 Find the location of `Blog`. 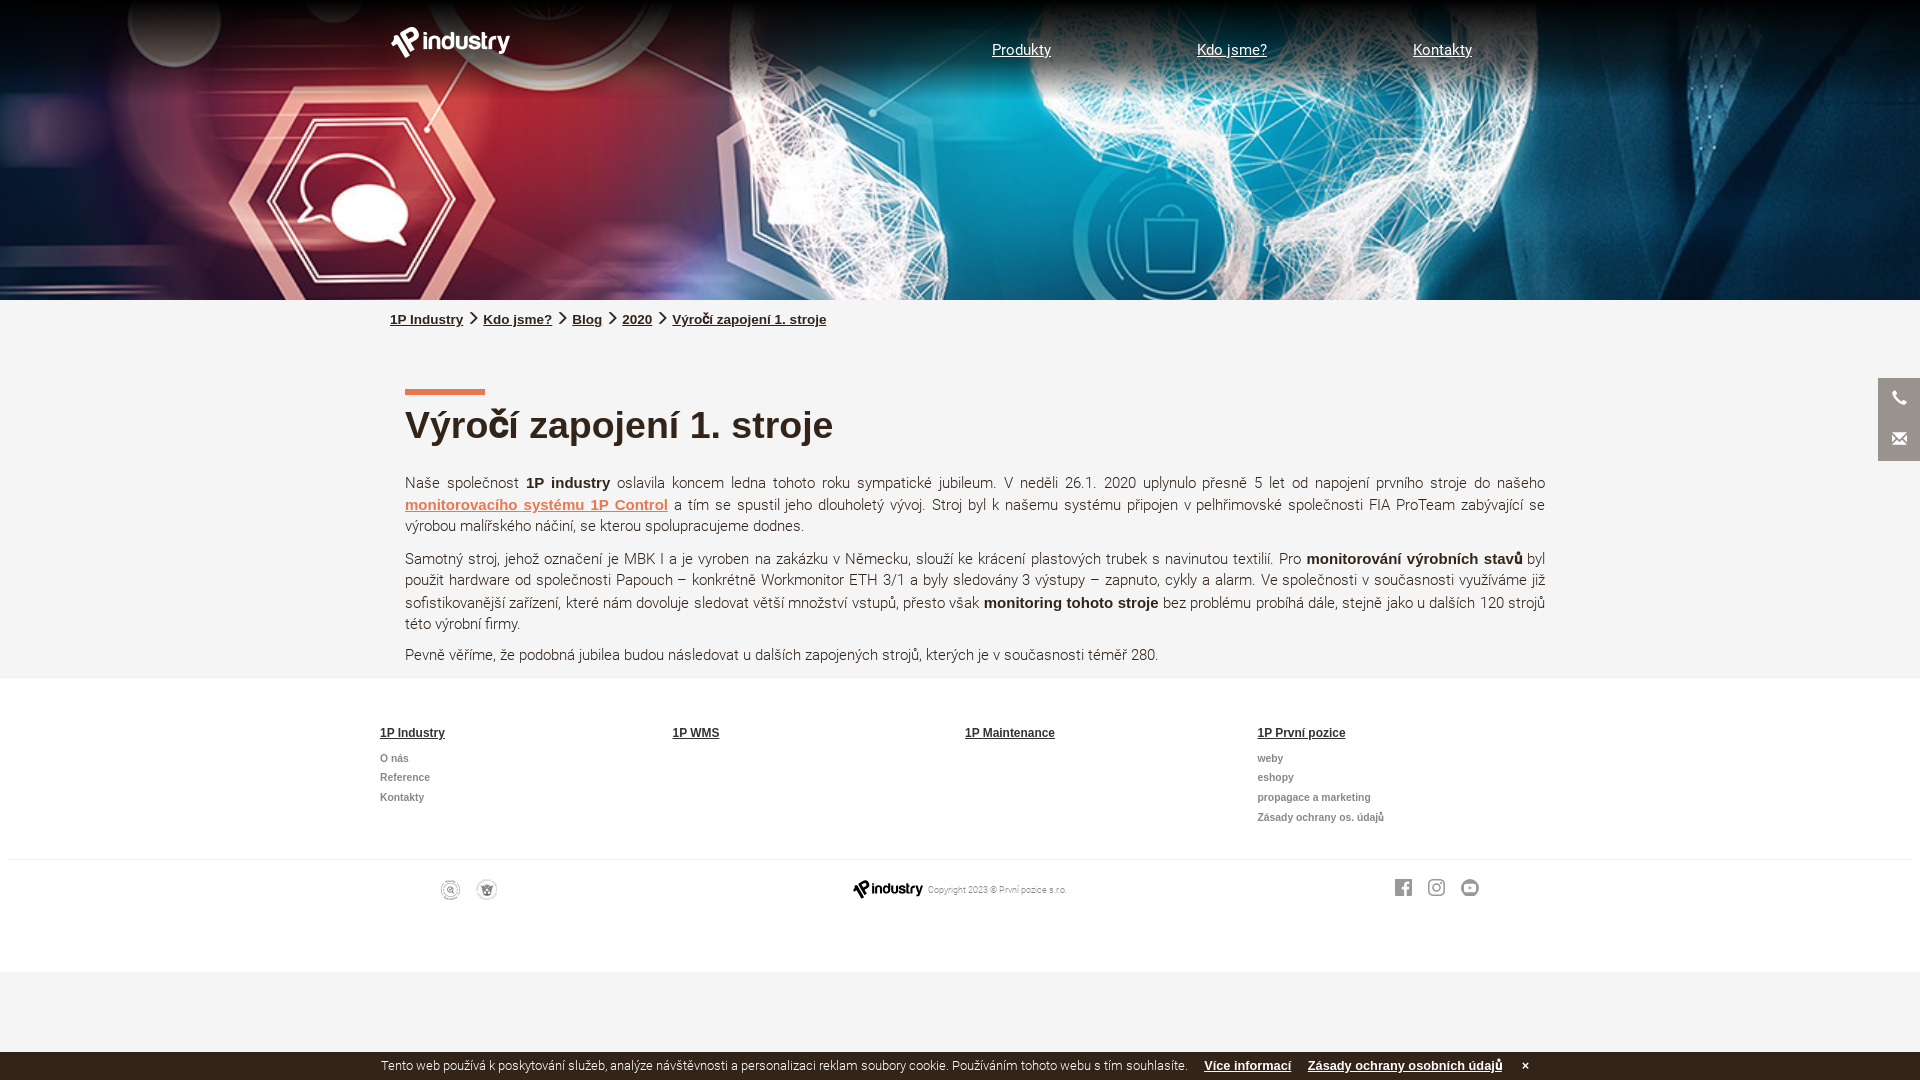

Blog is located at coordinates (587, 319).